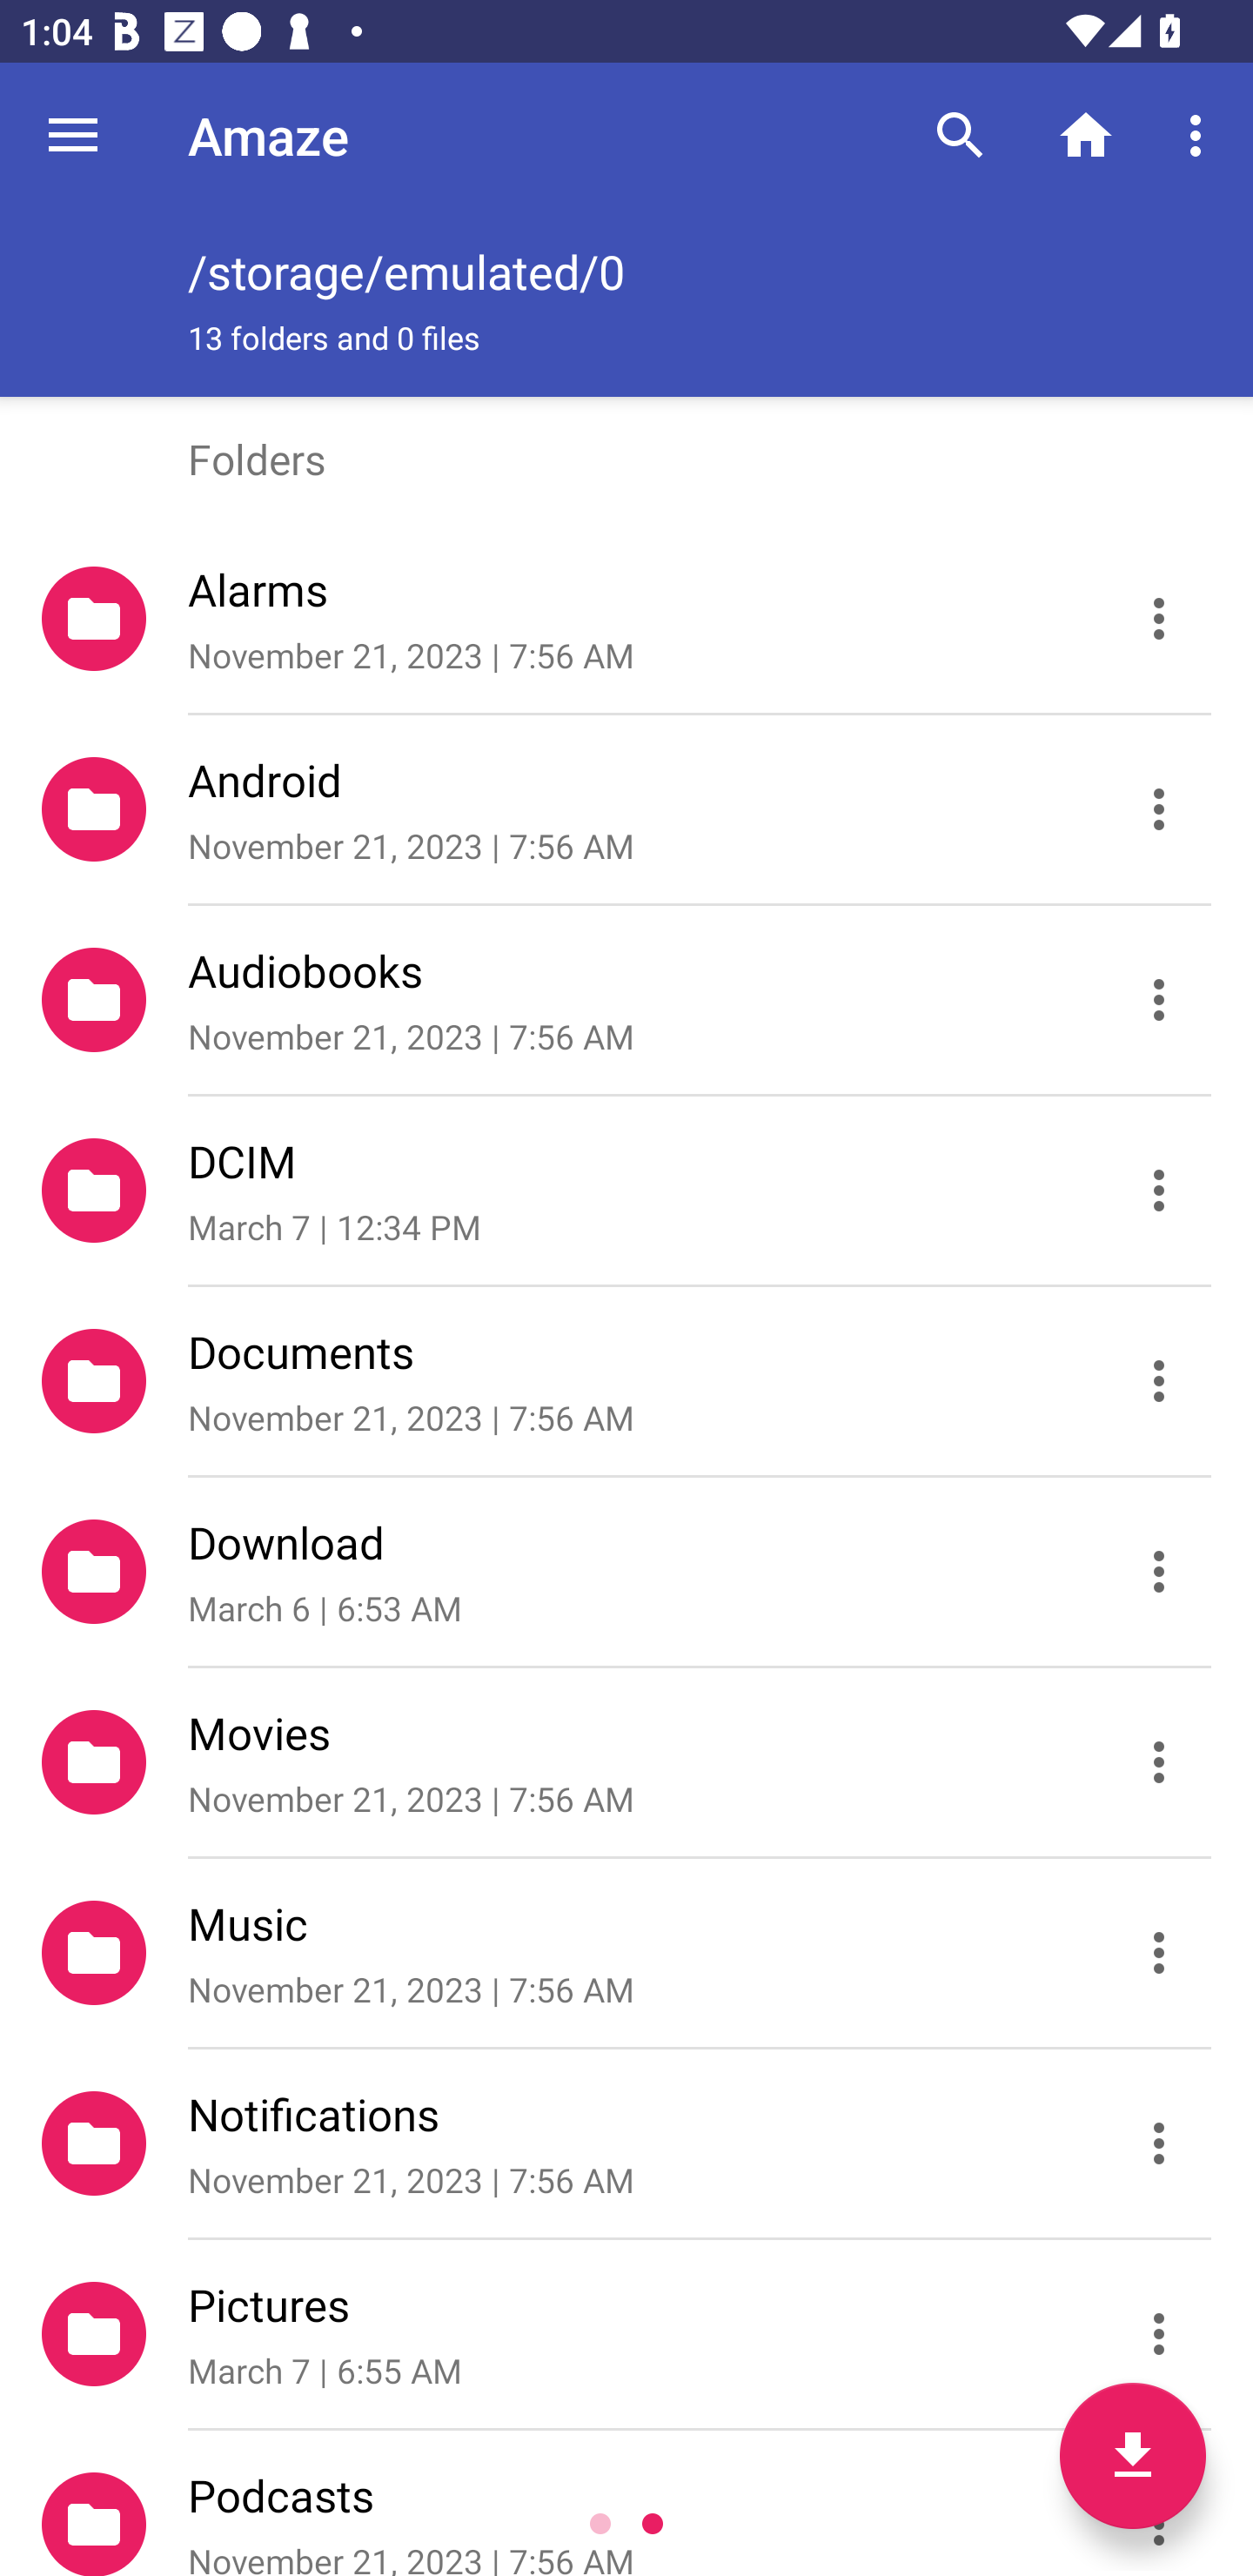  I want to click on Navigate up, so click(73, 135).